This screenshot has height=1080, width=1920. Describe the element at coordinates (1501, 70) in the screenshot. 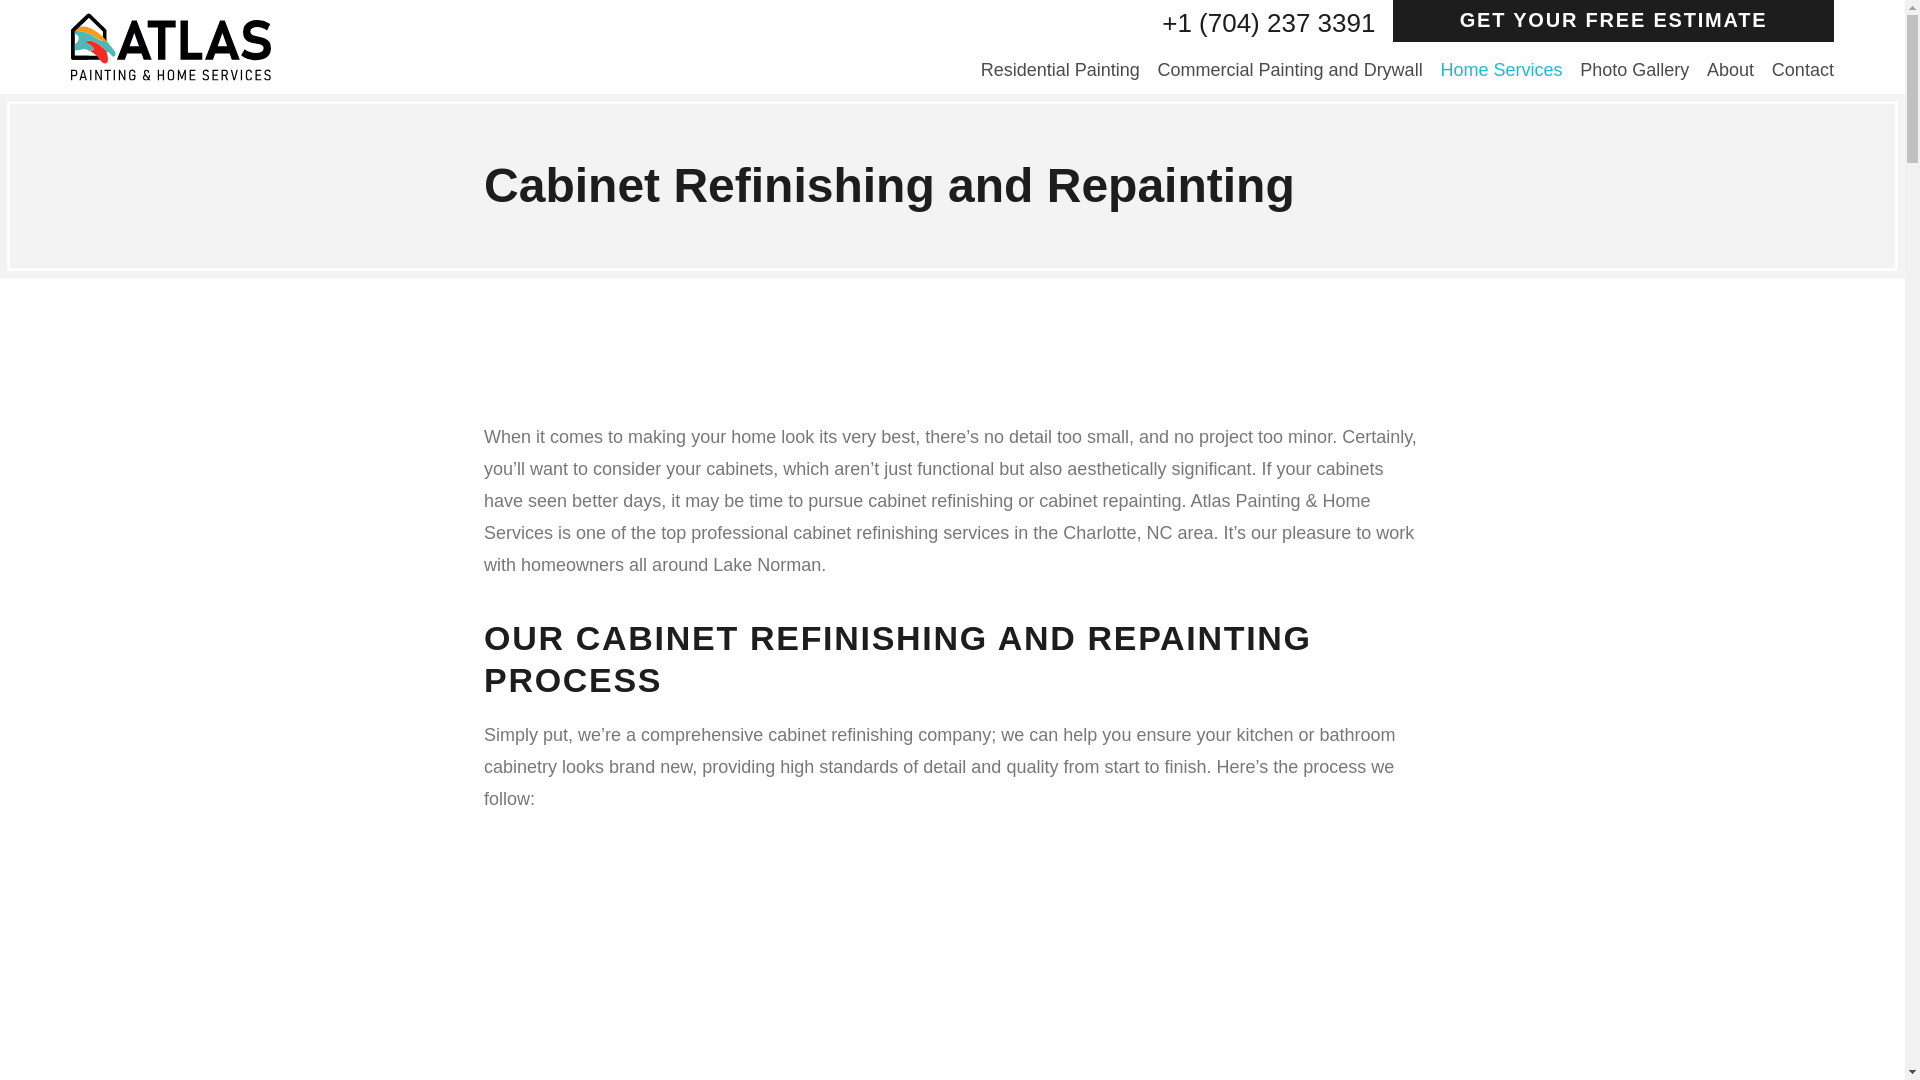

I see `Home Services` at that location.